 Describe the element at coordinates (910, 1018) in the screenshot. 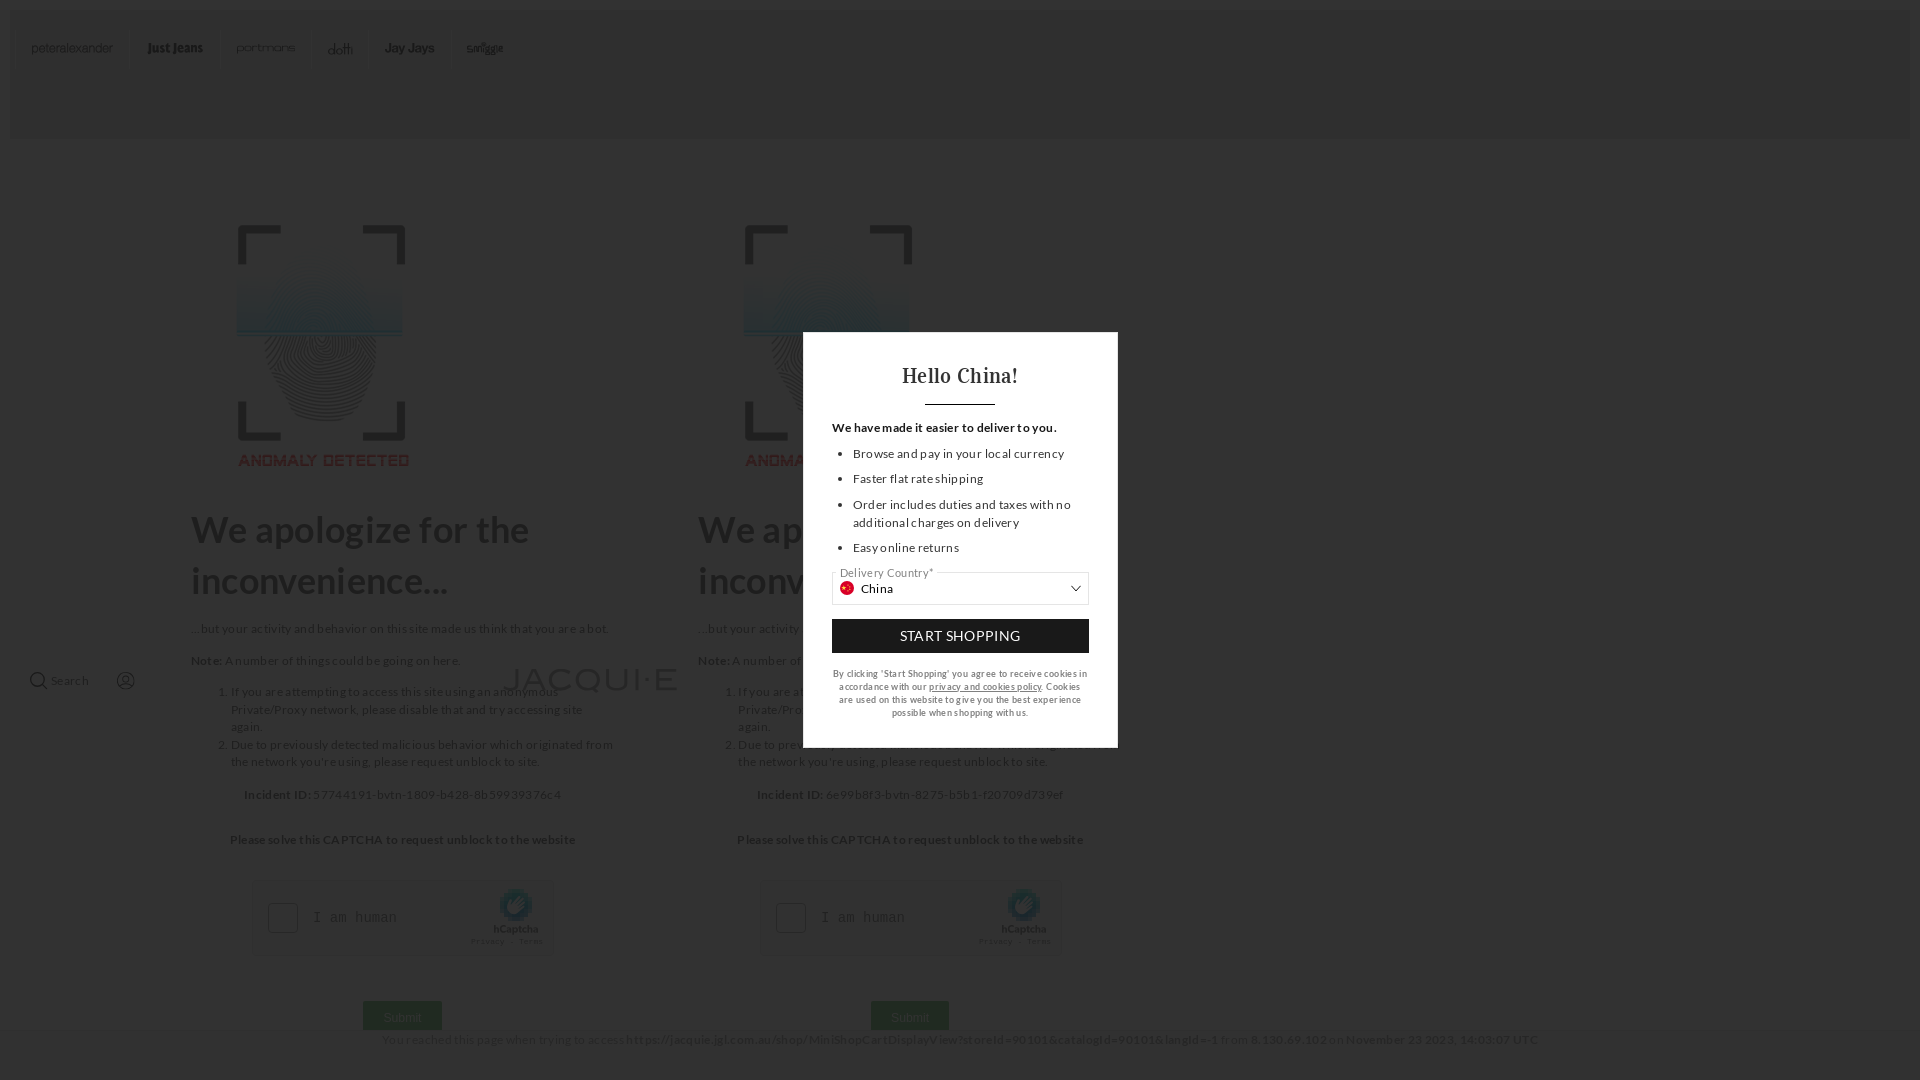

I see `Submit` at that location.